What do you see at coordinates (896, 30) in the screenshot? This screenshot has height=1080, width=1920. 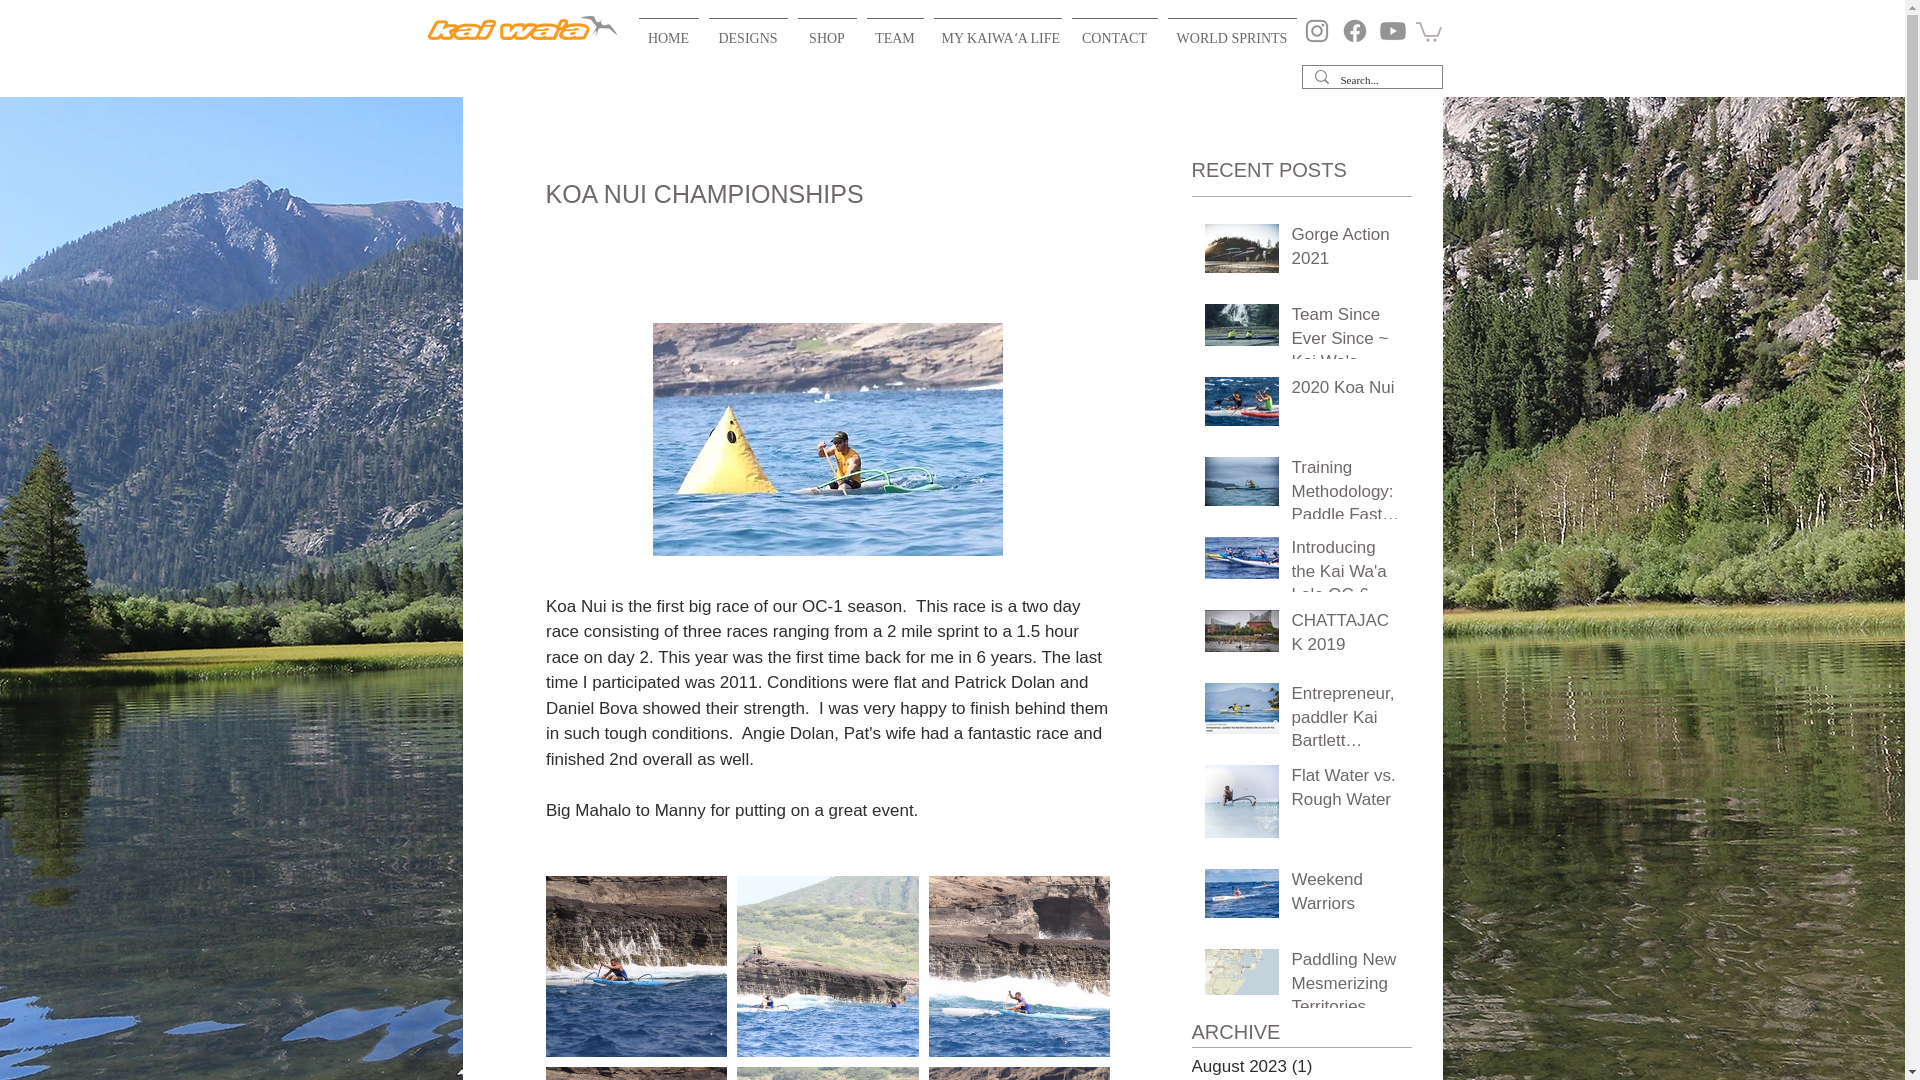 I see `TEAM` at bounding box center [896, 30].